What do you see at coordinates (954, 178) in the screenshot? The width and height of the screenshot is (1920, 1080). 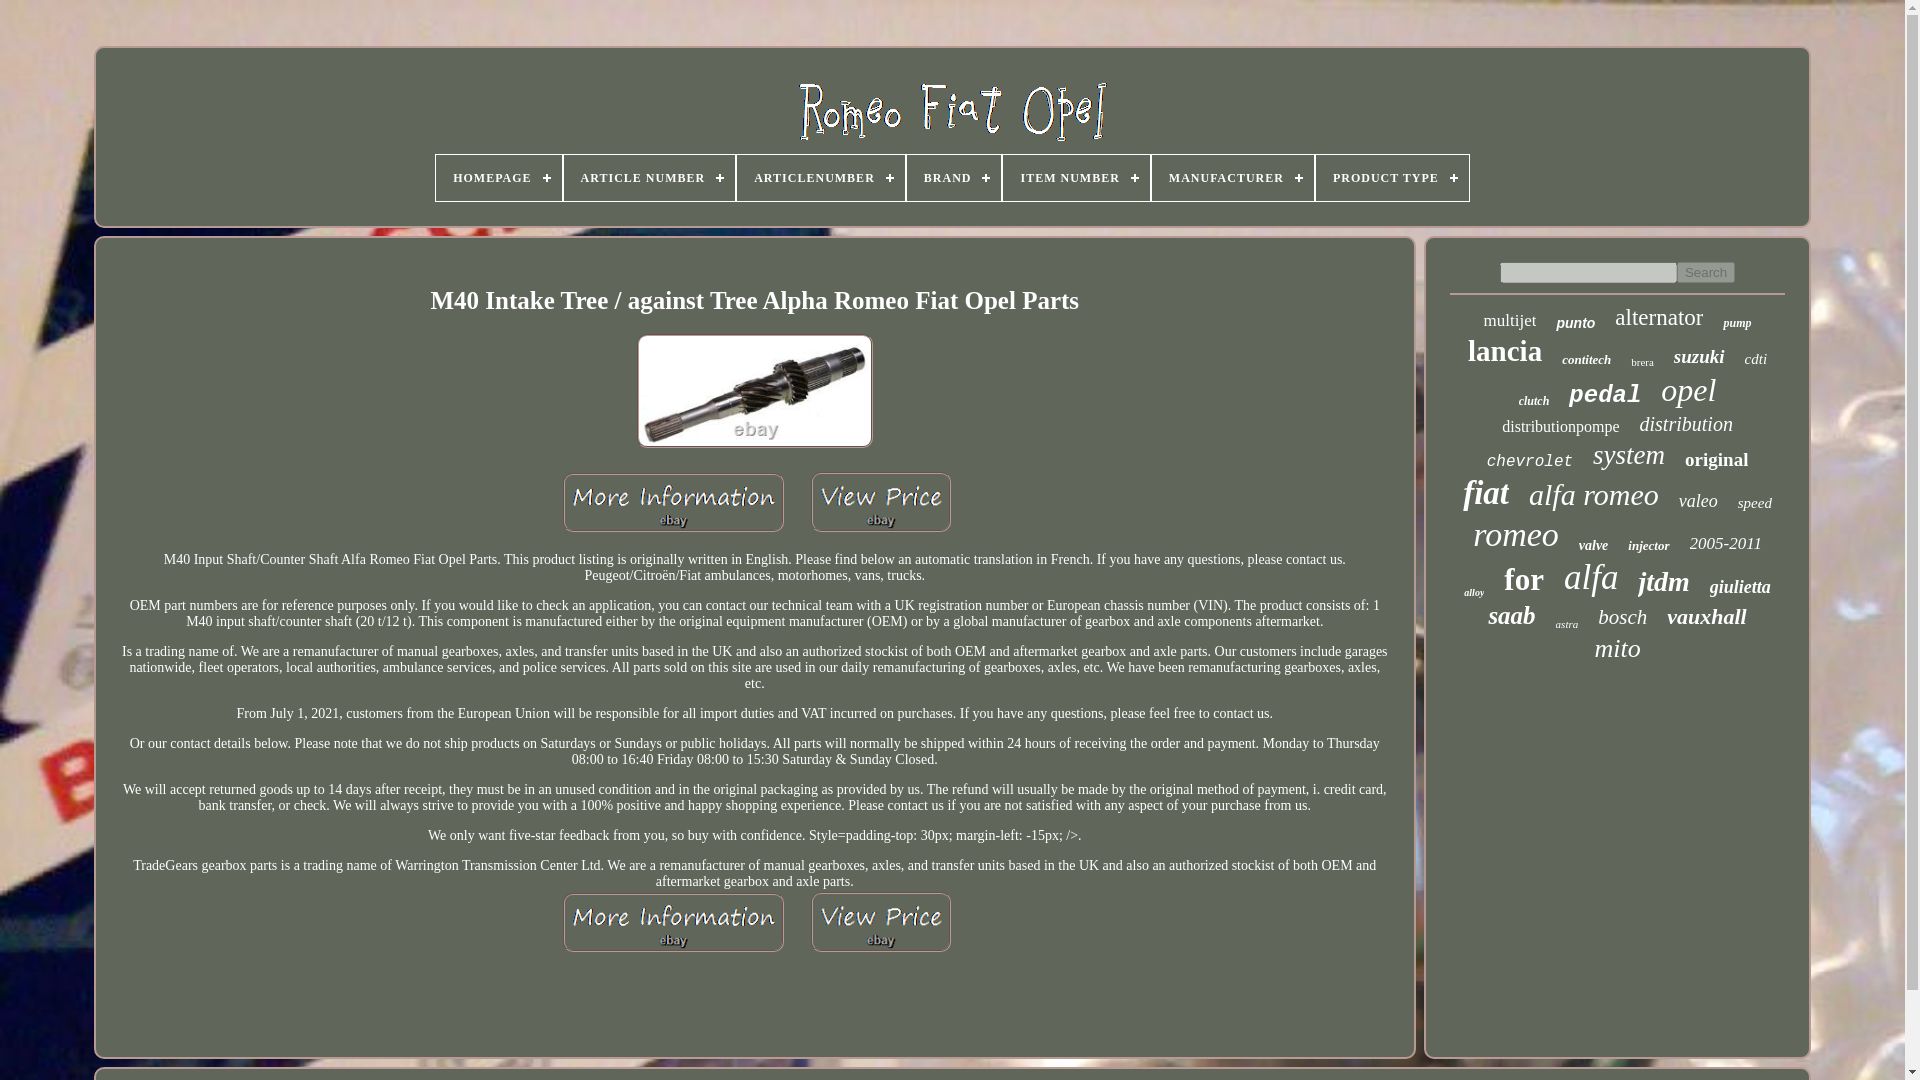 I see `BRAND` at bounding box center [954, 178].